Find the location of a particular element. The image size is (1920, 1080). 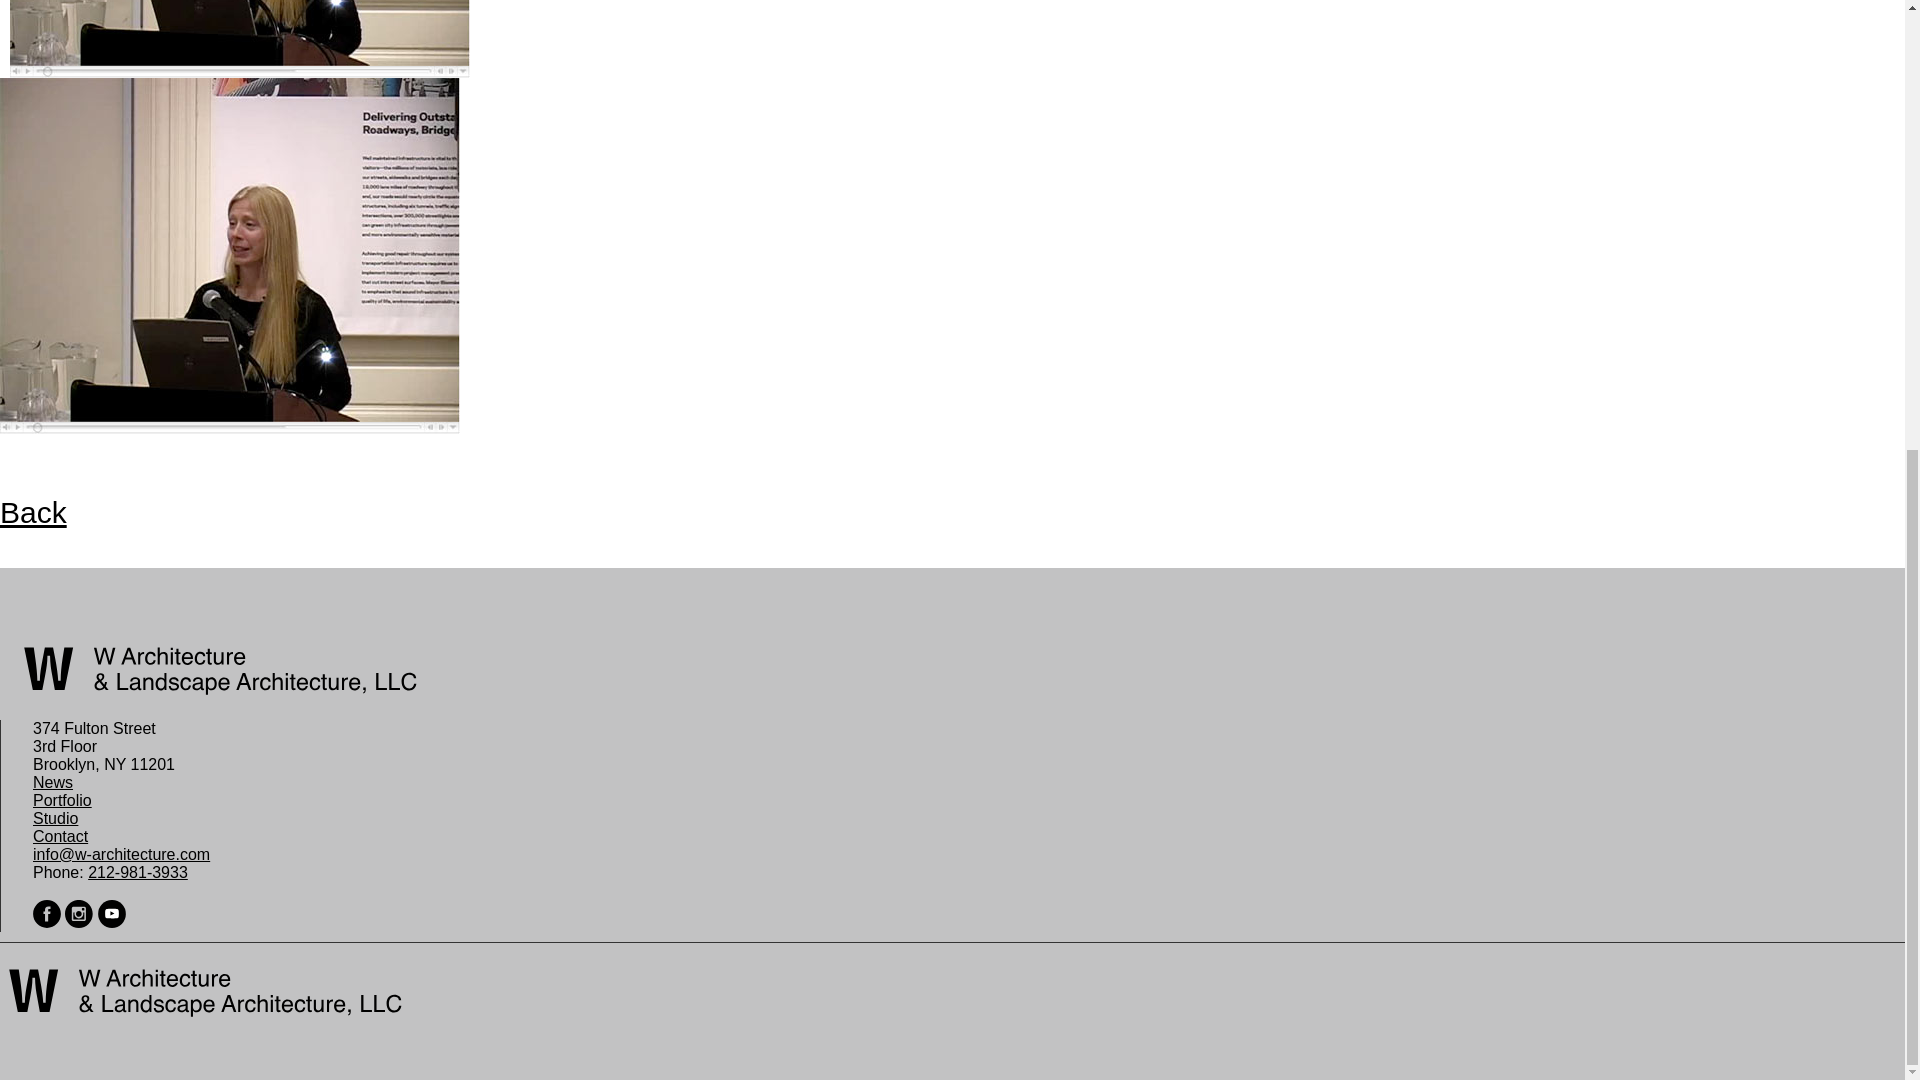

News is located at coordinates (52, 782).